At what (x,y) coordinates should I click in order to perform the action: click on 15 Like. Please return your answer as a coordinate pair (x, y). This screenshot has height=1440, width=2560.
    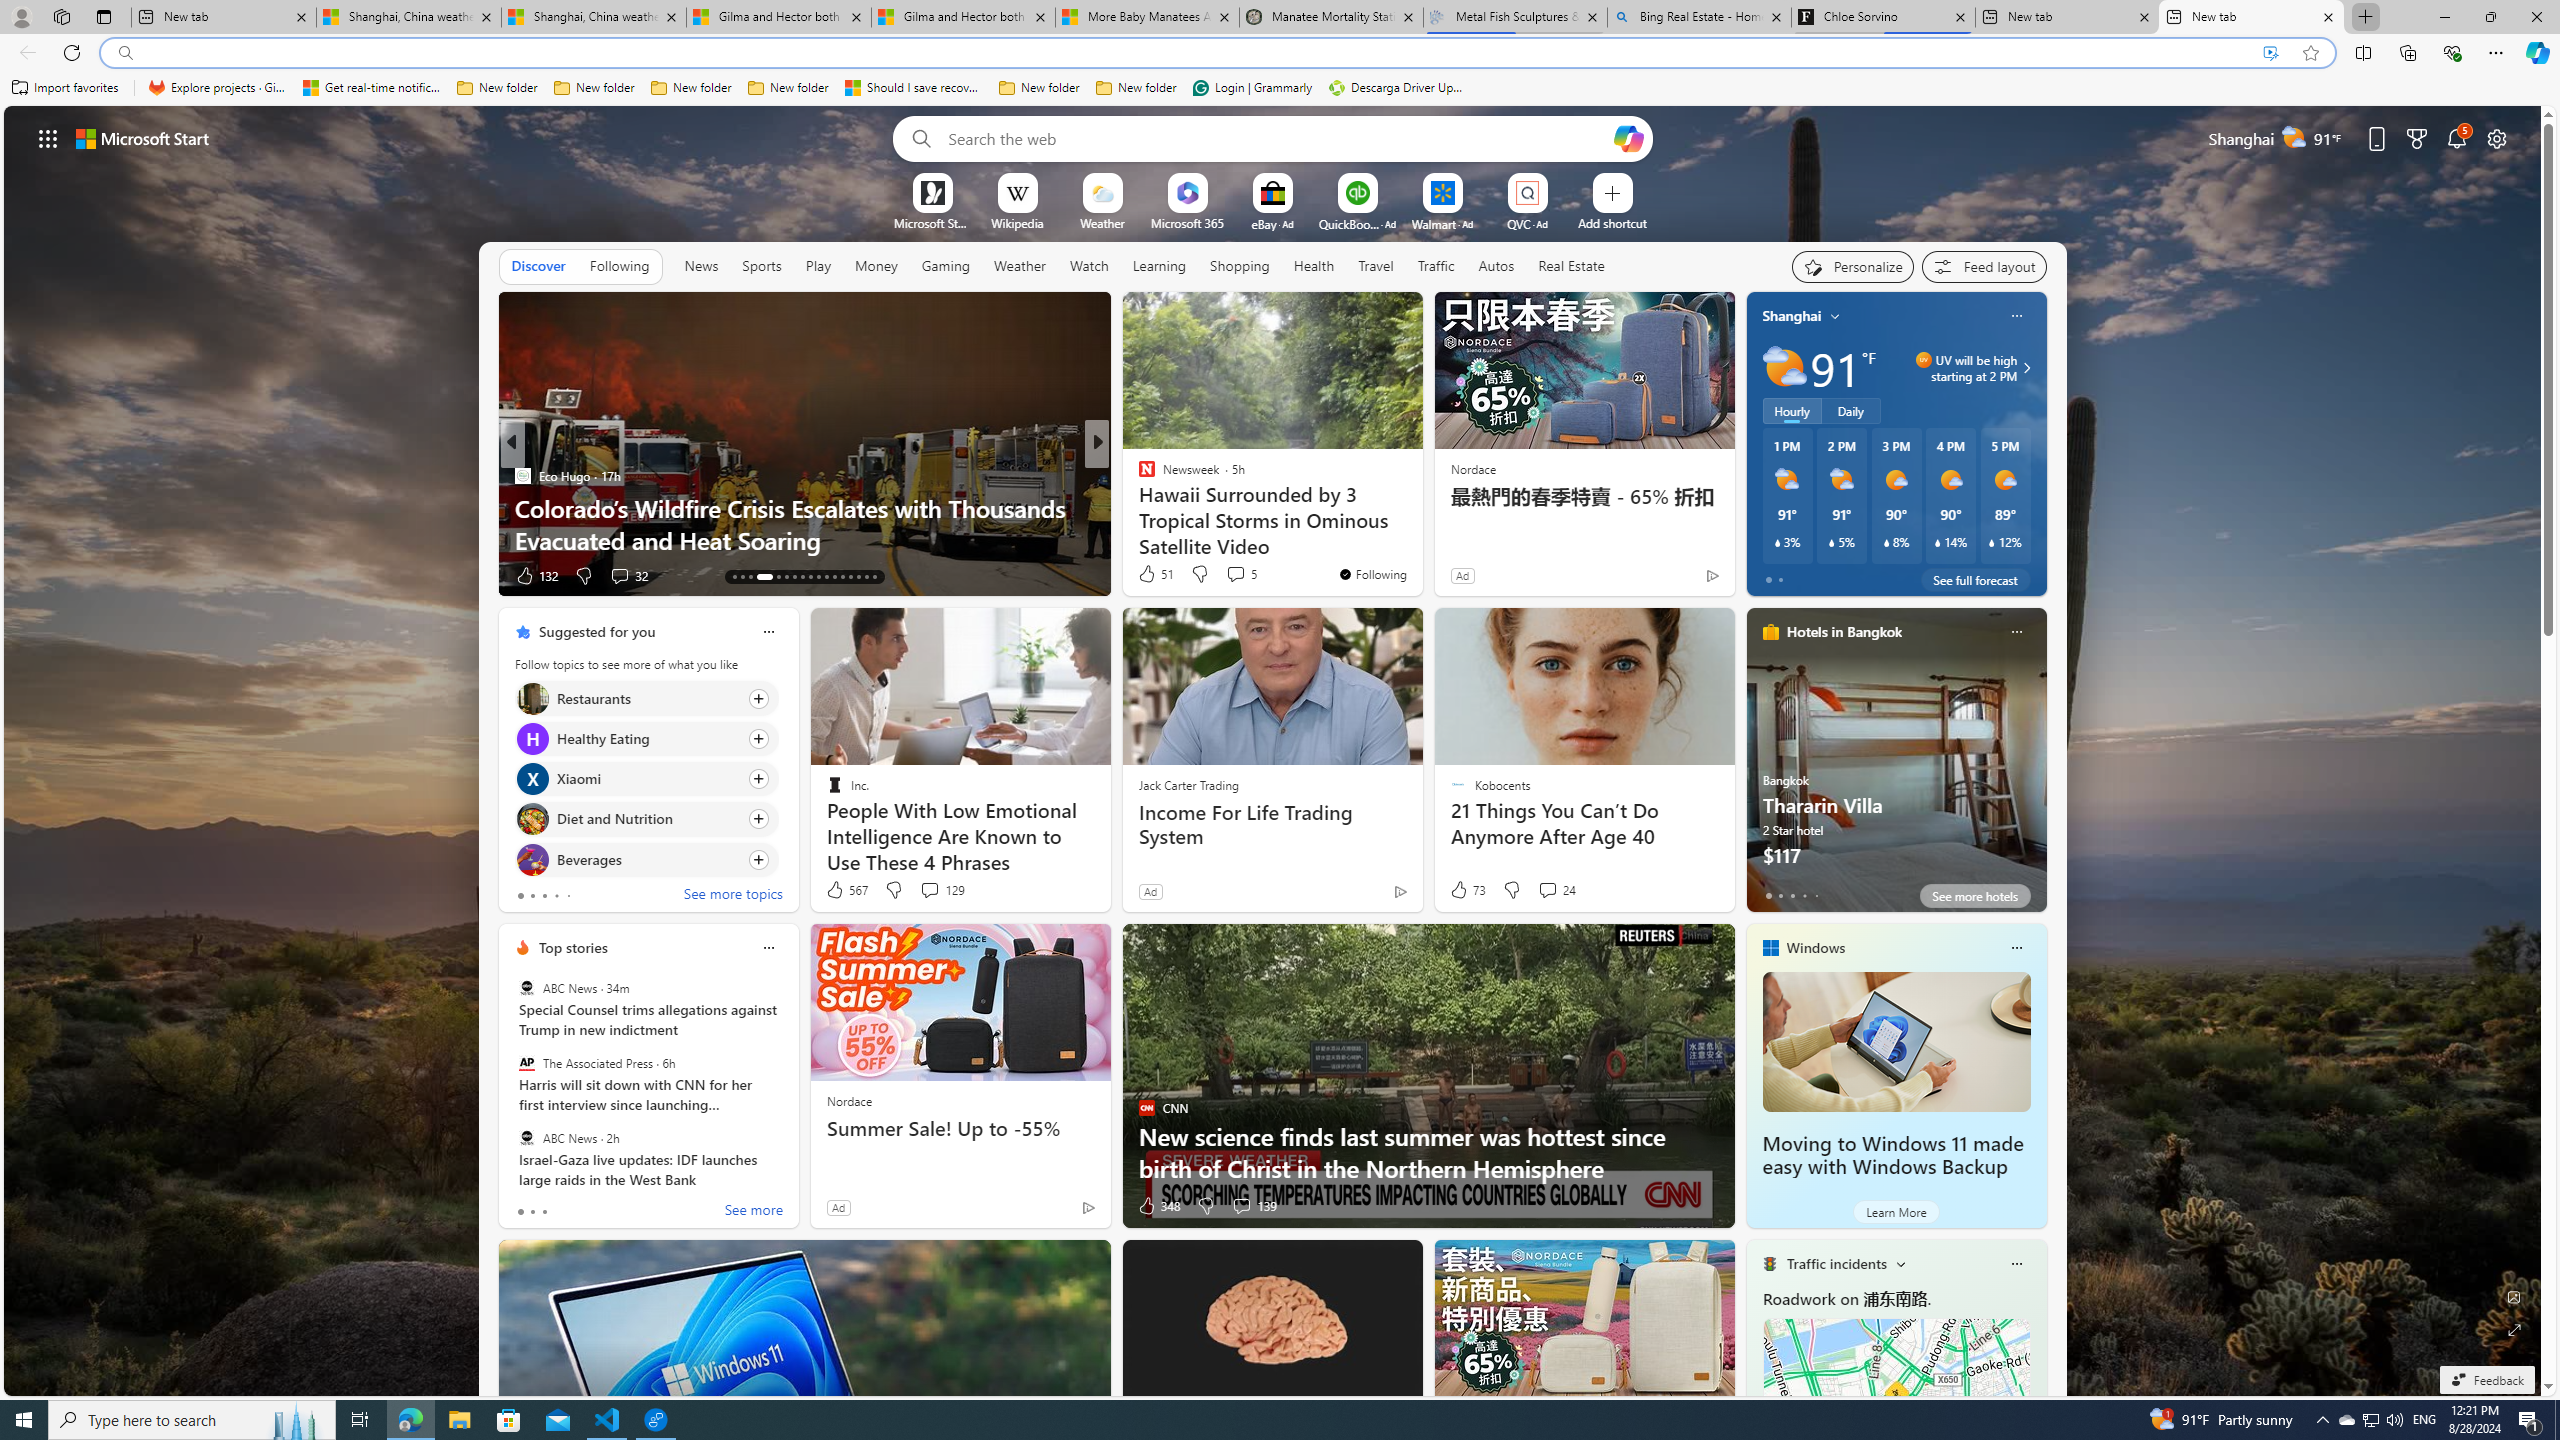
    Looking at the image, I should click on (1148, 576).